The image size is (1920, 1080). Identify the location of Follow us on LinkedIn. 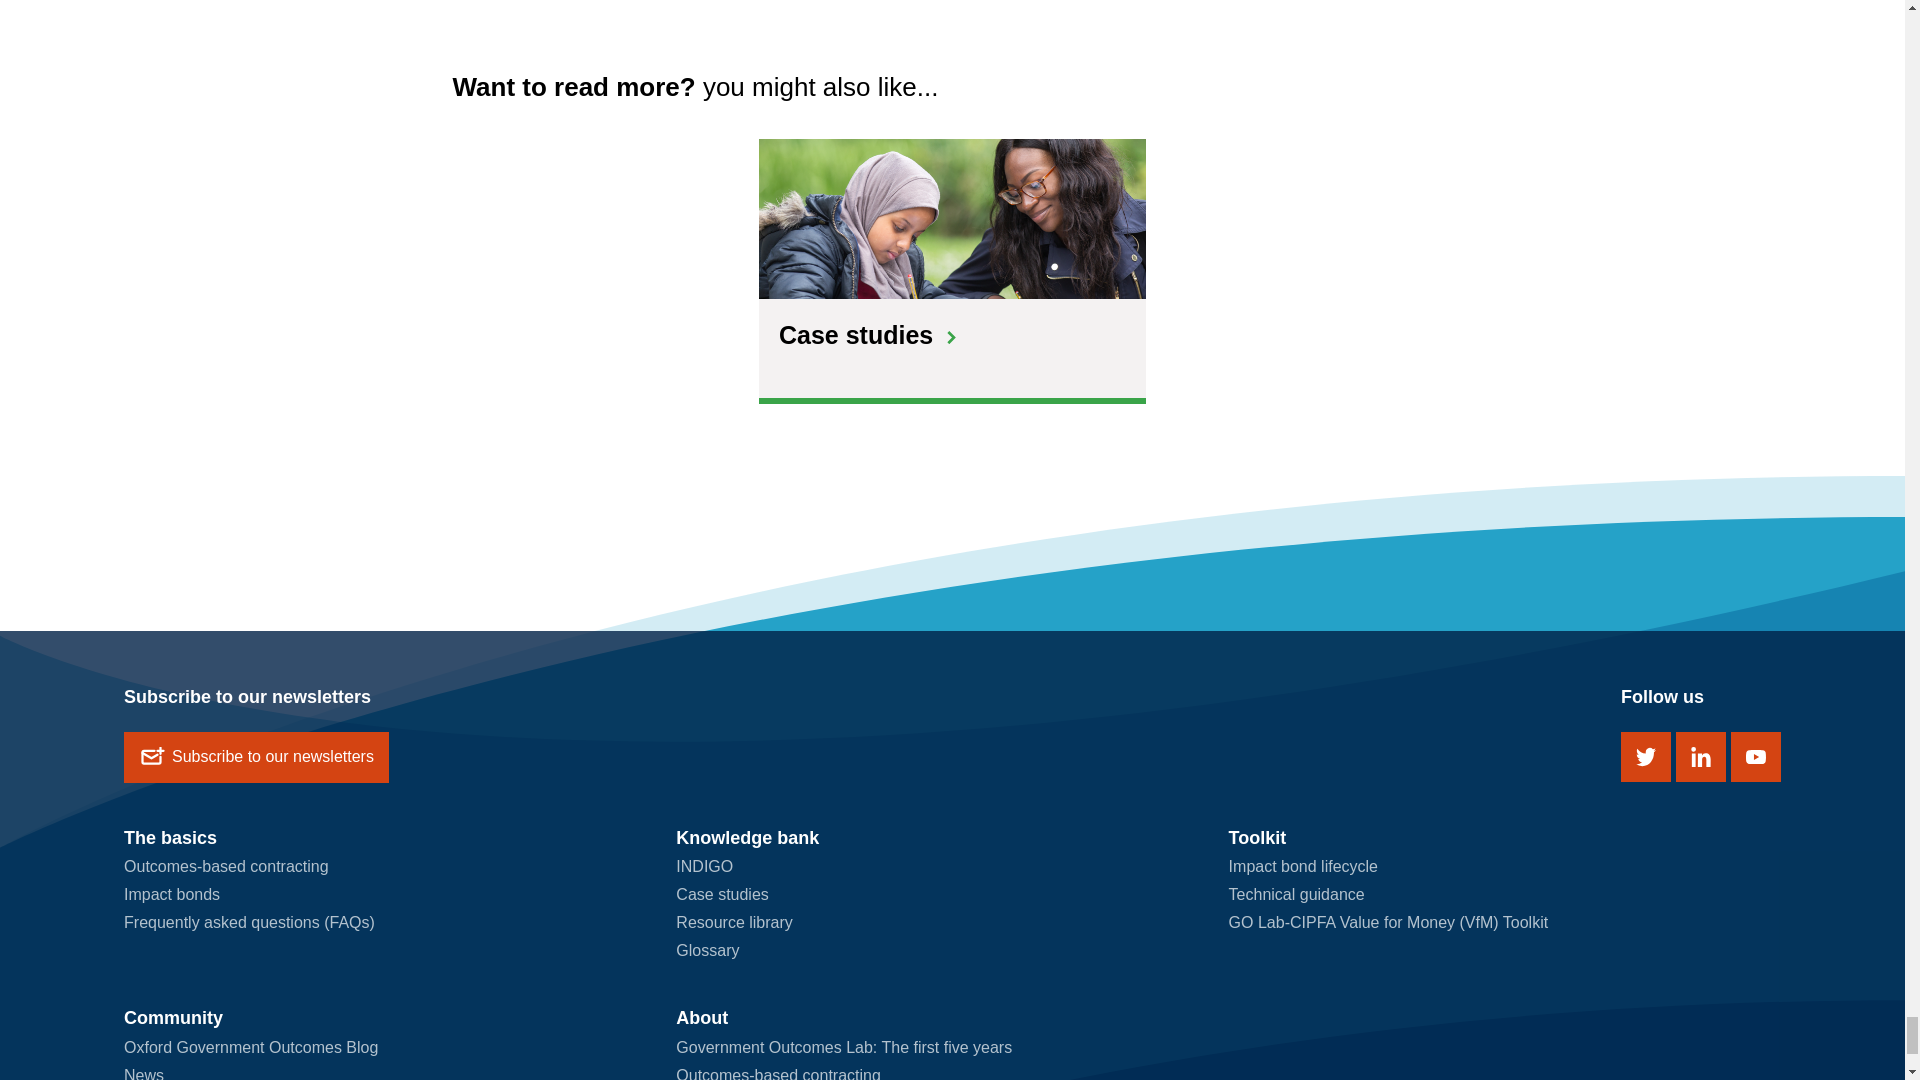
(1701, 756).